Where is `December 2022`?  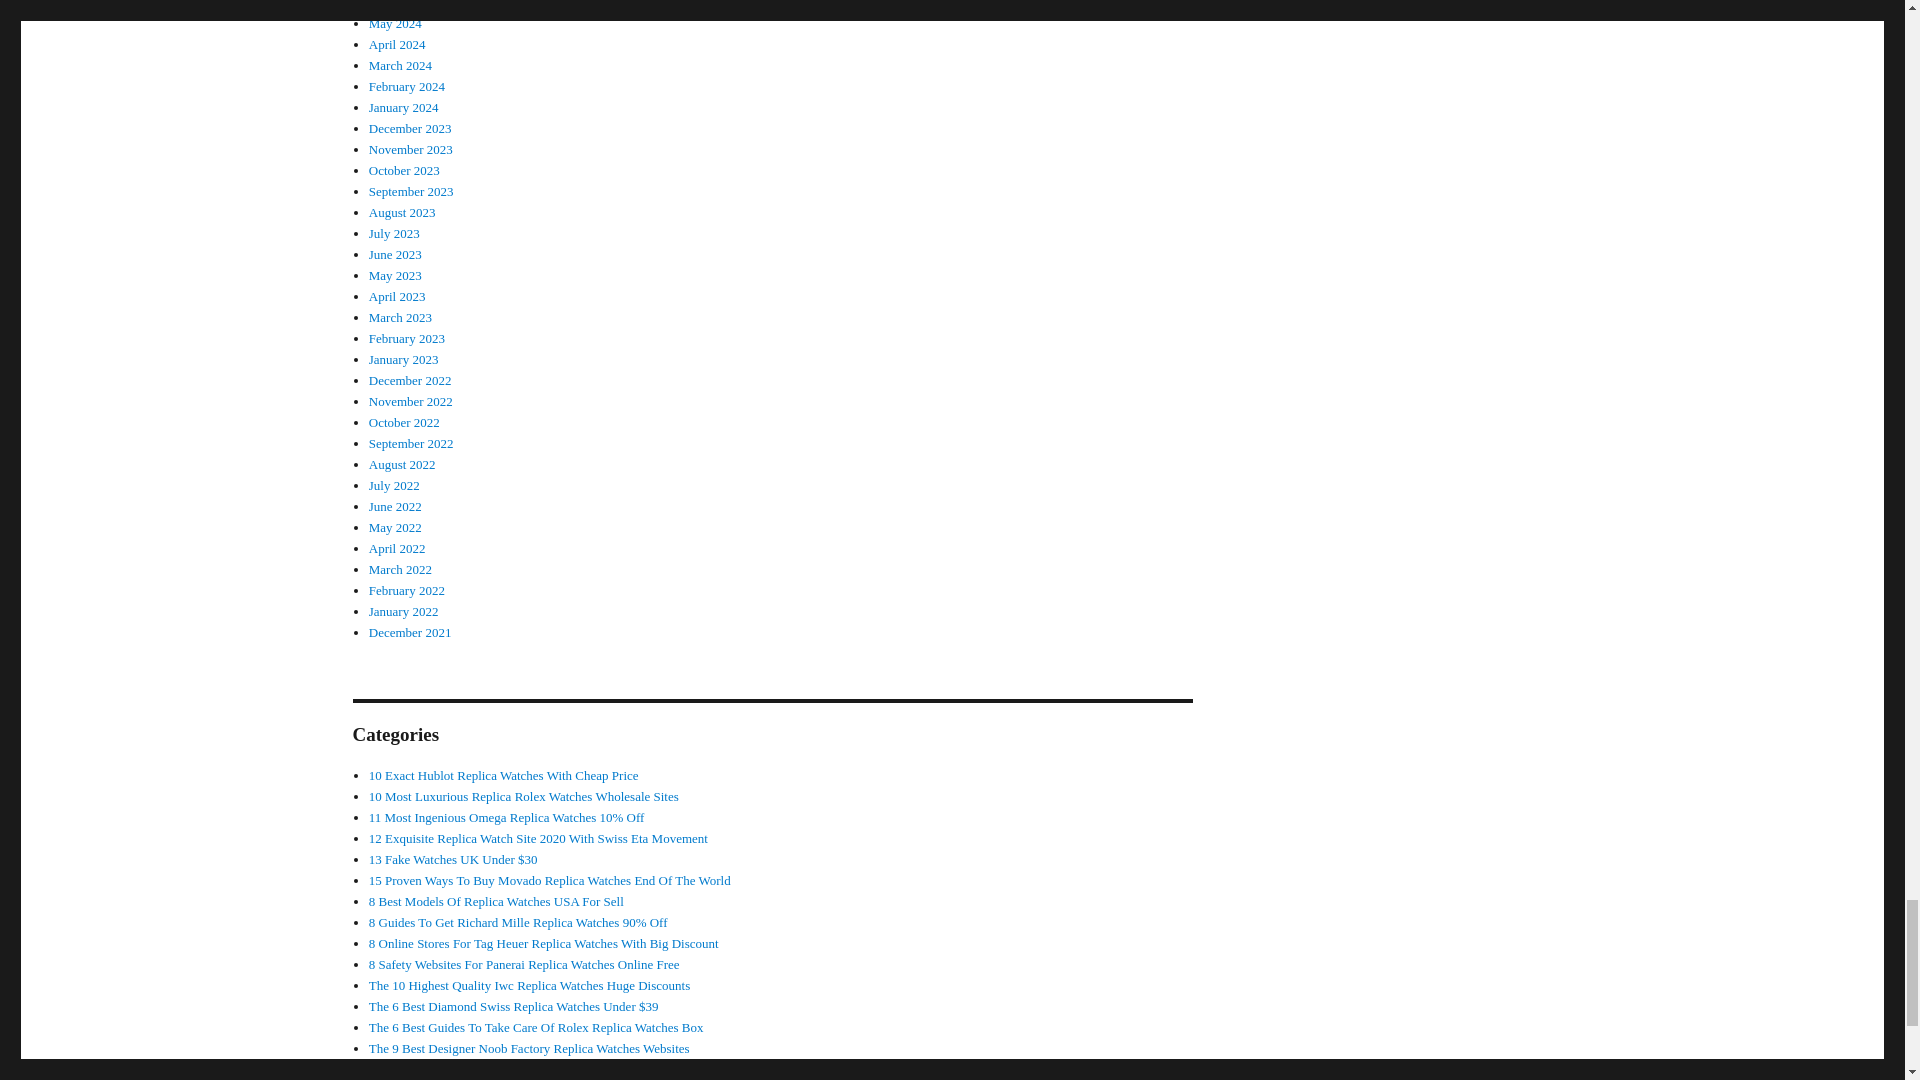 December 2022 is located at coordinates (410, 380).